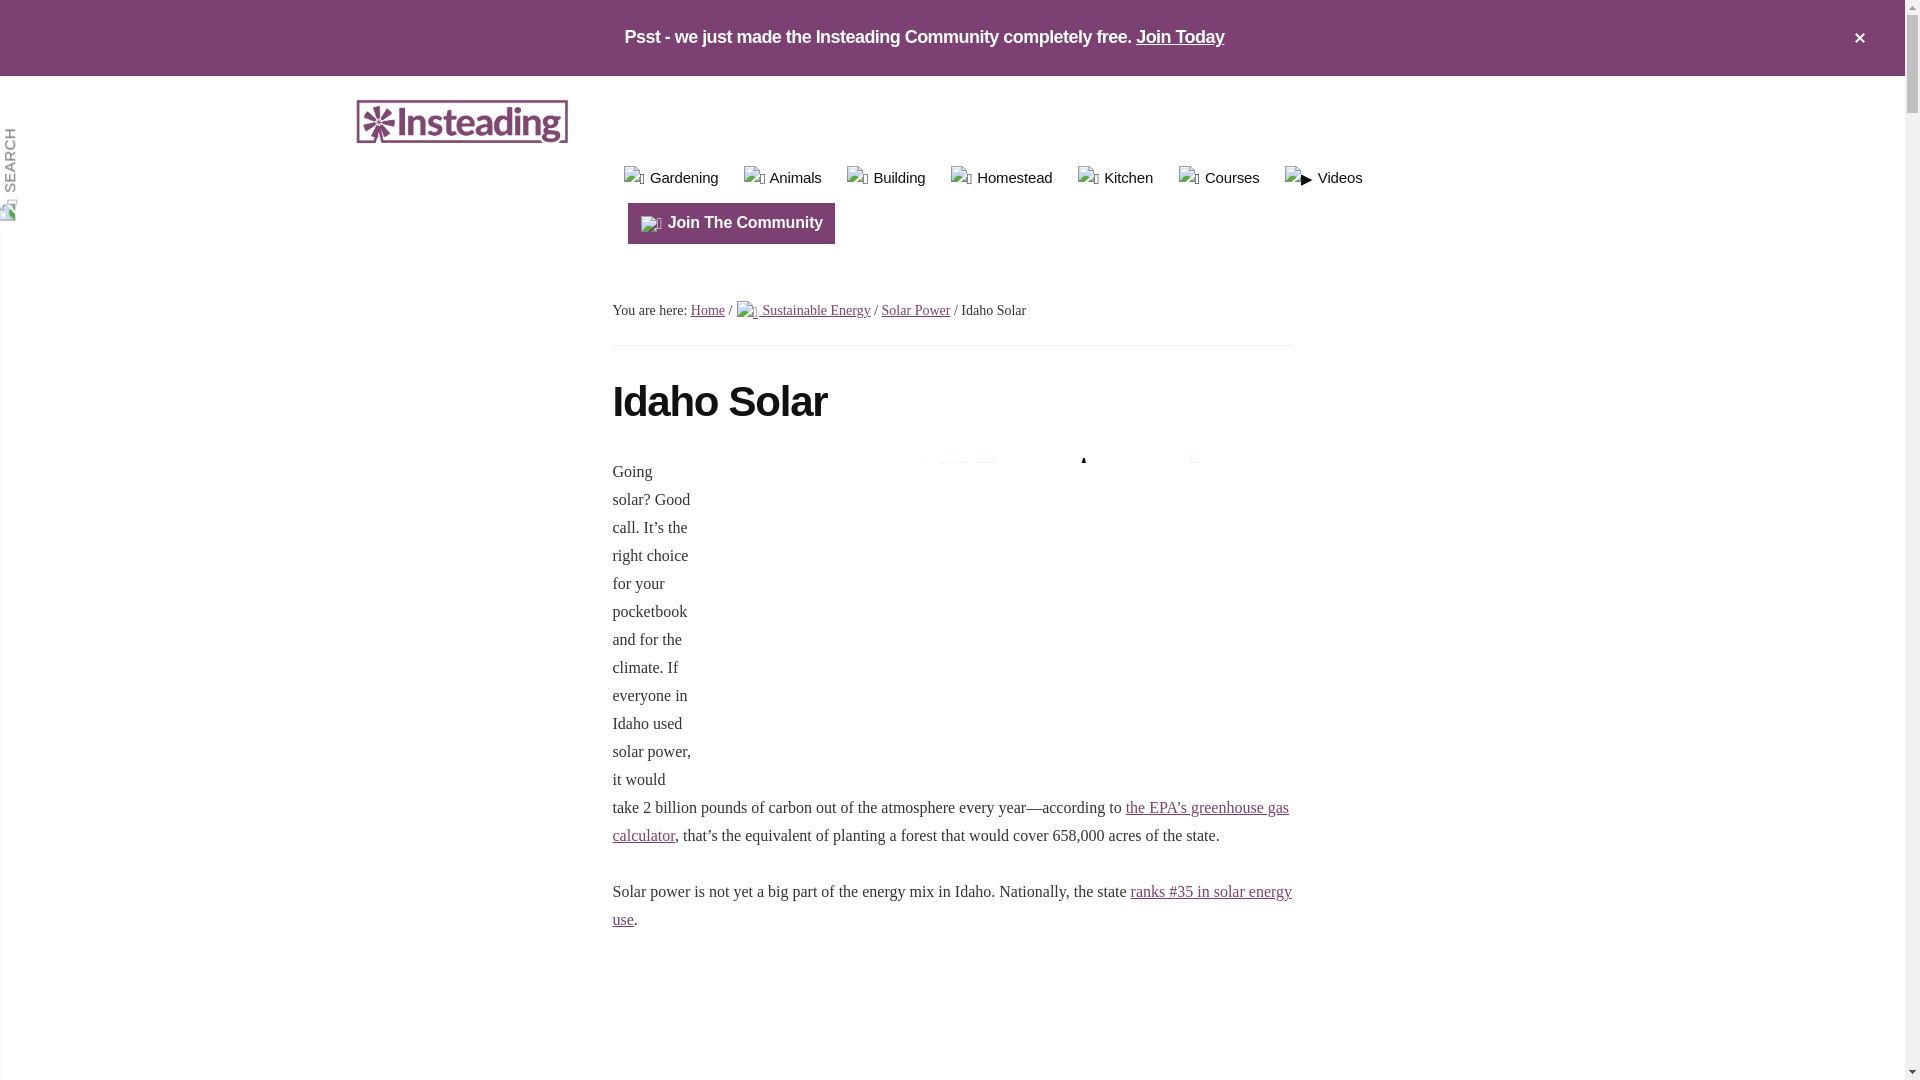  What do you see at coordinates (782, 179) in the screenshot?
I see `Animals` at bounding box center [782, 179].